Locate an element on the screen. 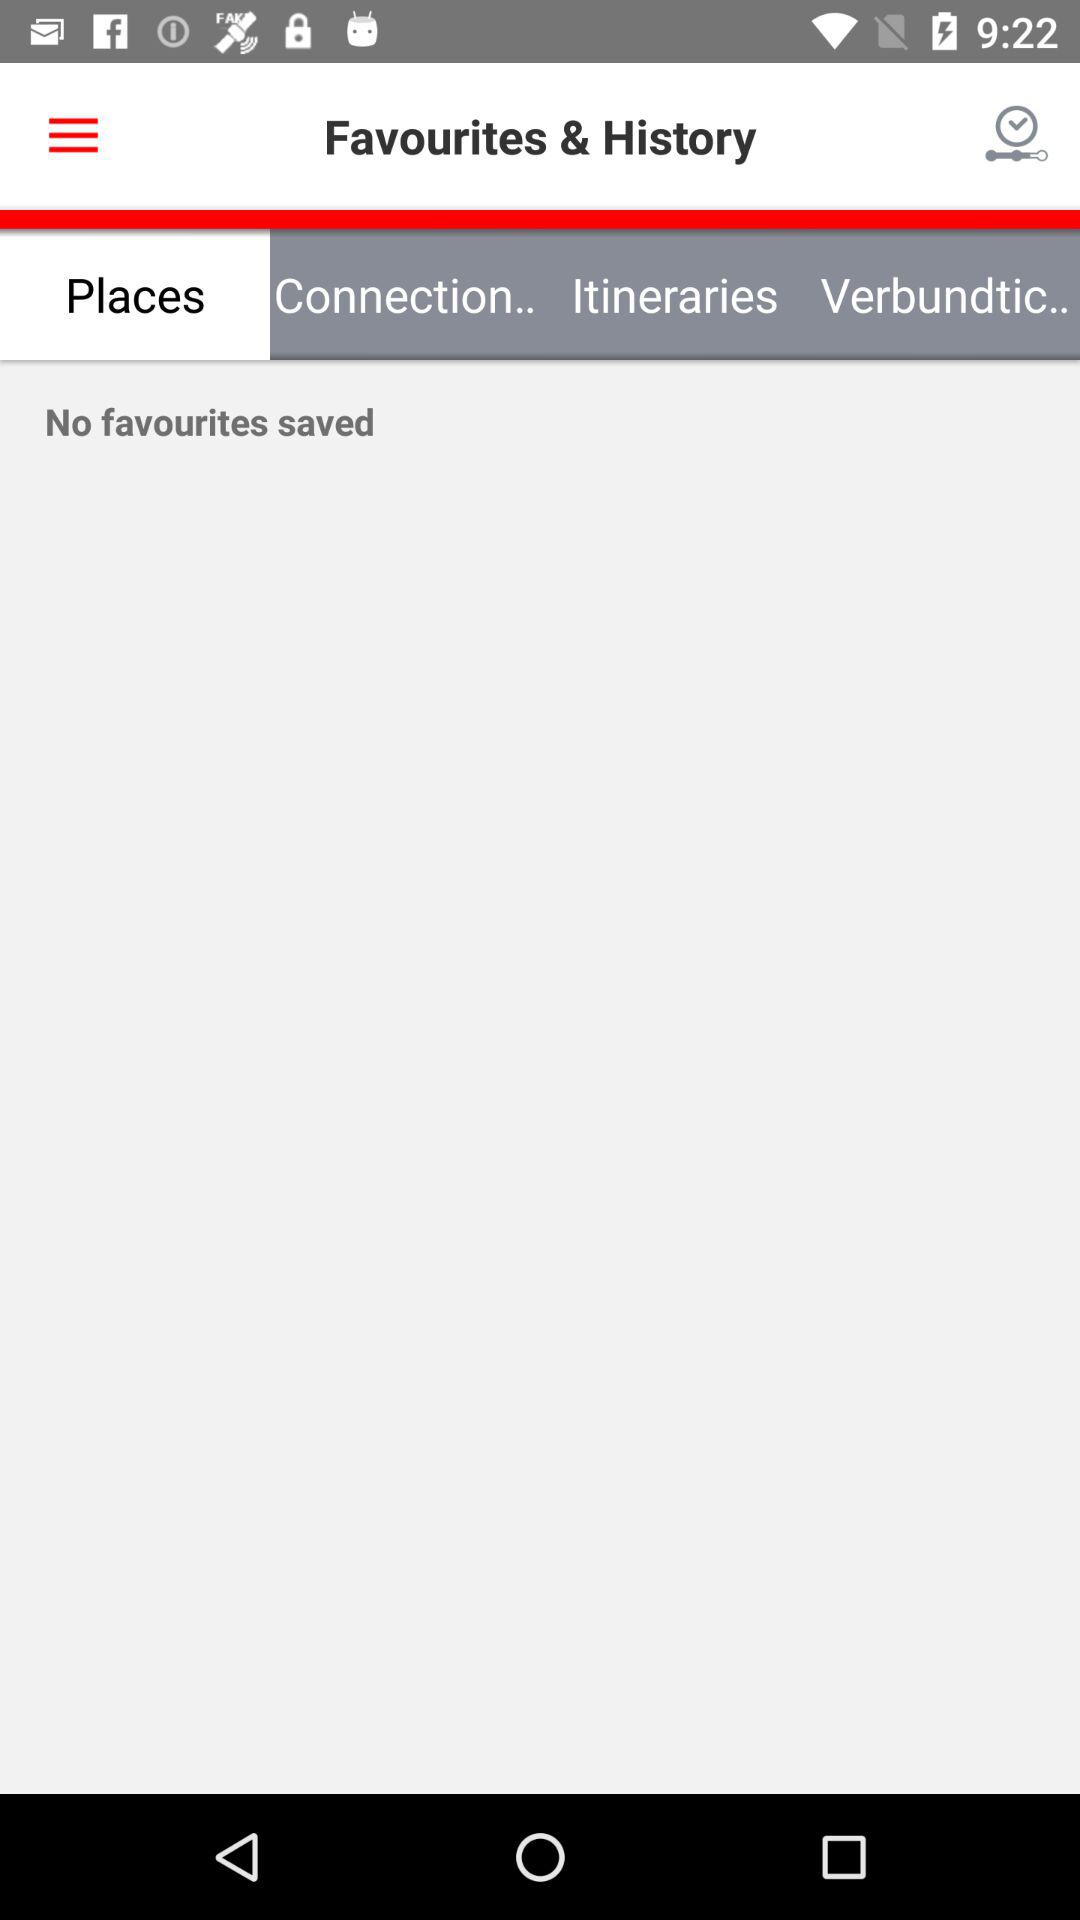 Image resolution: width=1080 pixels, height=1920 pixels. turn off icon to the right of places is located at coordinates (405, 294).